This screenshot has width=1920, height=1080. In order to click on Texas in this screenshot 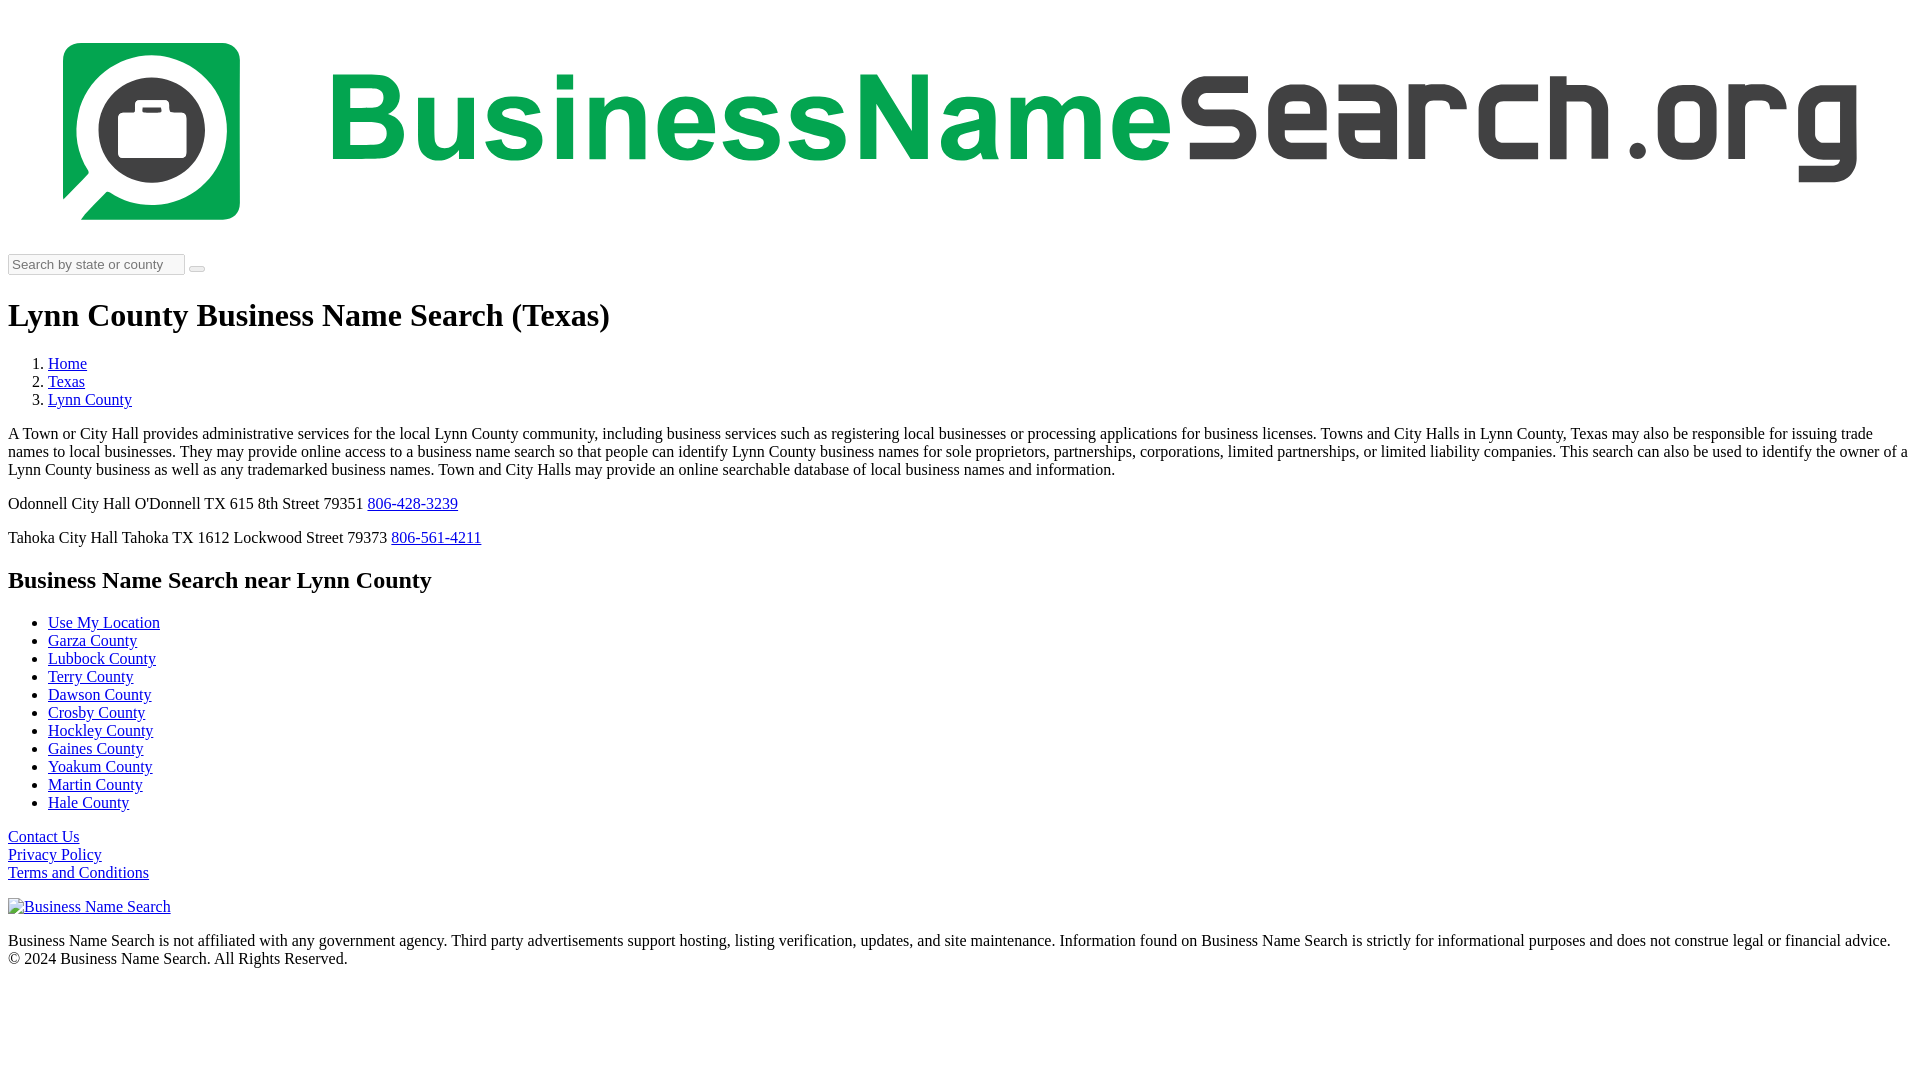, I will do `click(66, 380)`.